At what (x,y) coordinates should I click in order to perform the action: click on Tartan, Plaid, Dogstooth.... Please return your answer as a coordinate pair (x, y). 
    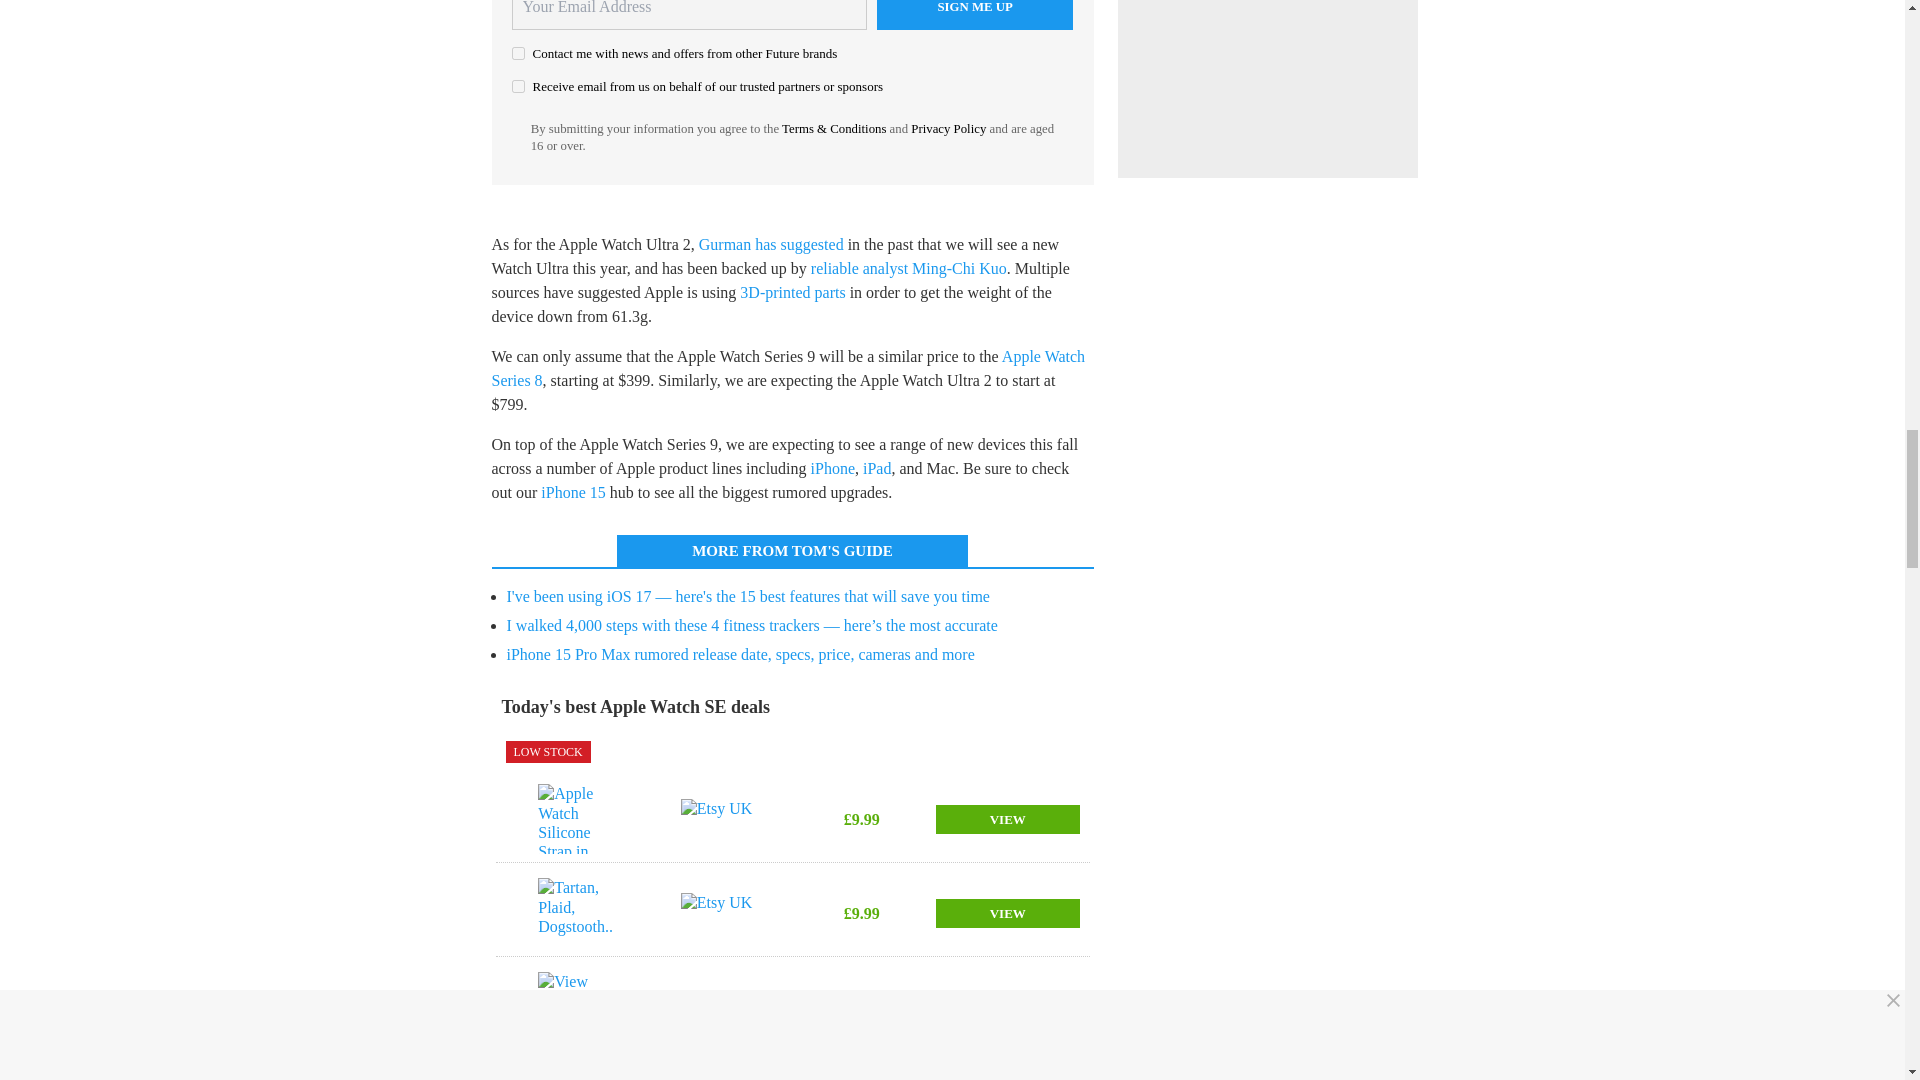
    Looking at the image, I should click on (576, 913).